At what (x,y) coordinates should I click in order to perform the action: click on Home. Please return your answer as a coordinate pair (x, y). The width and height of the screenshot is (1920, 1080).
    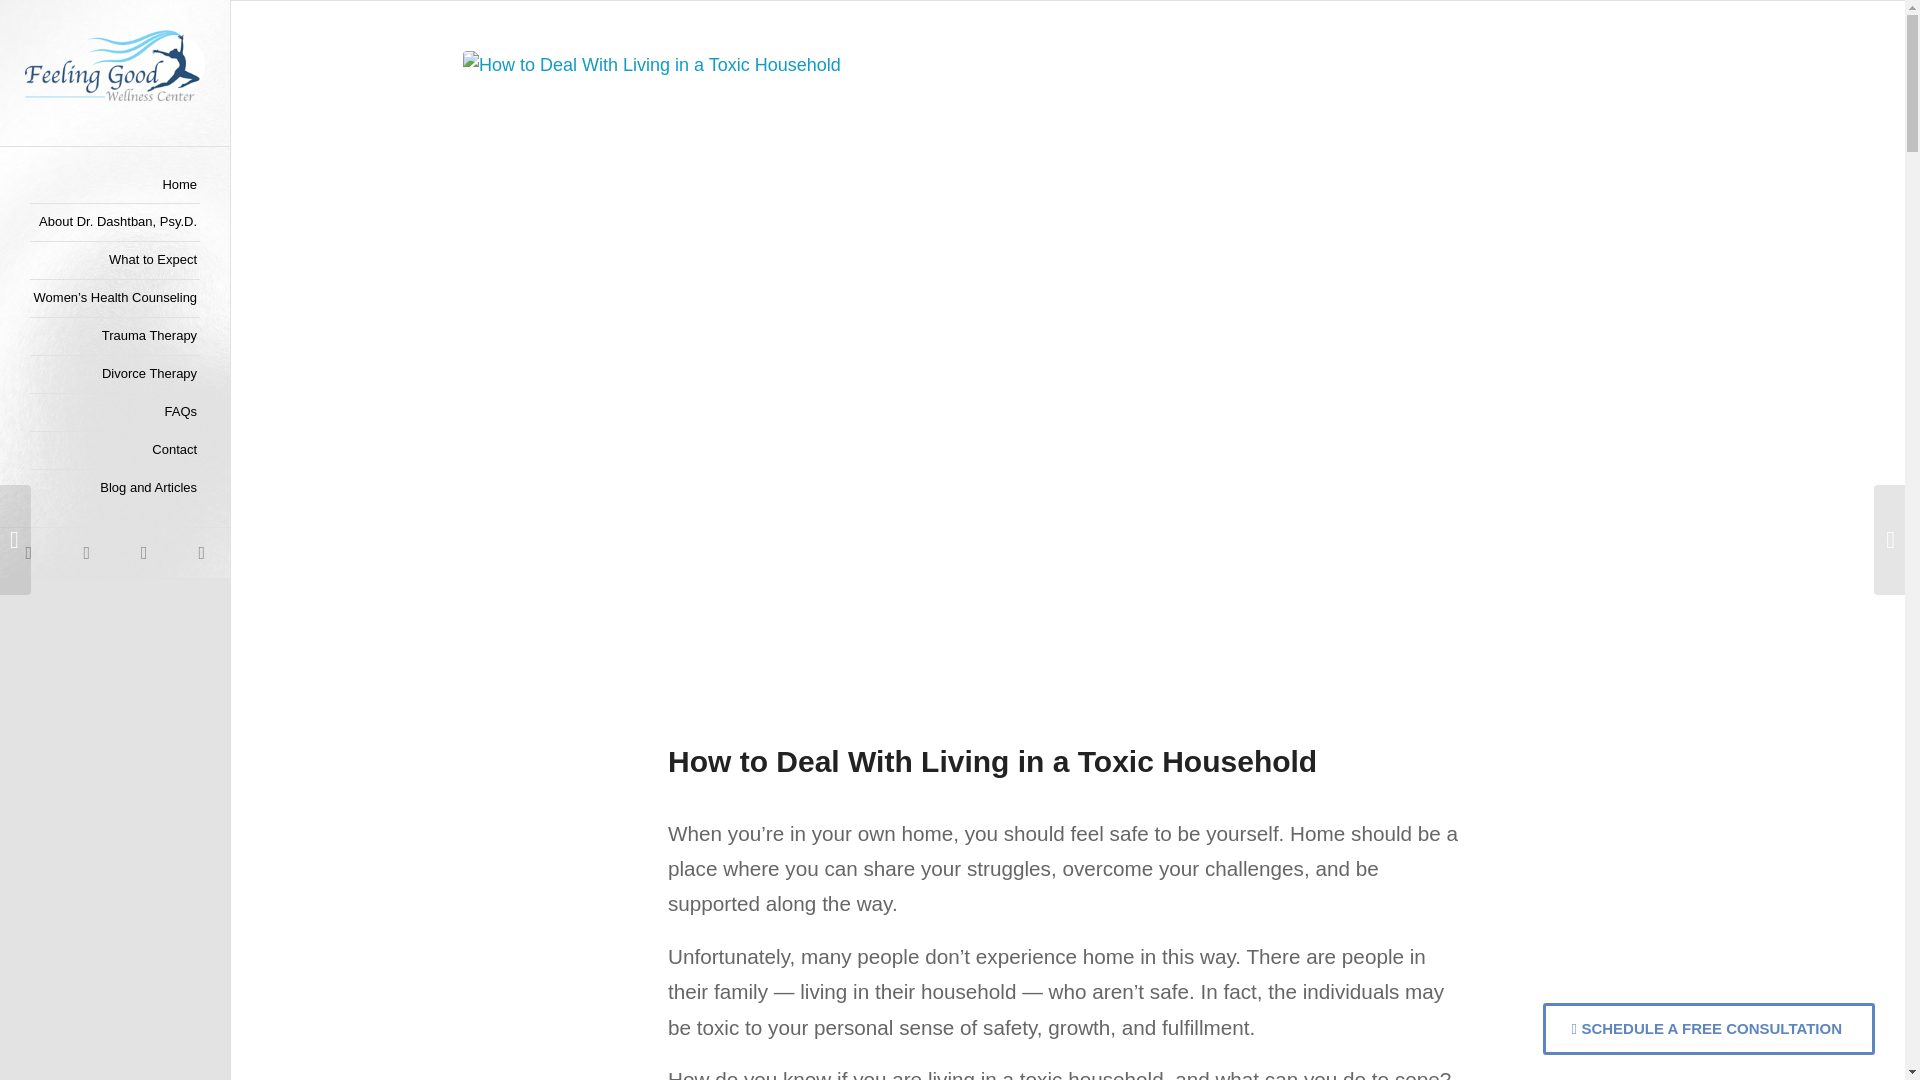
    Looking at the image, I should click on (114, 186).